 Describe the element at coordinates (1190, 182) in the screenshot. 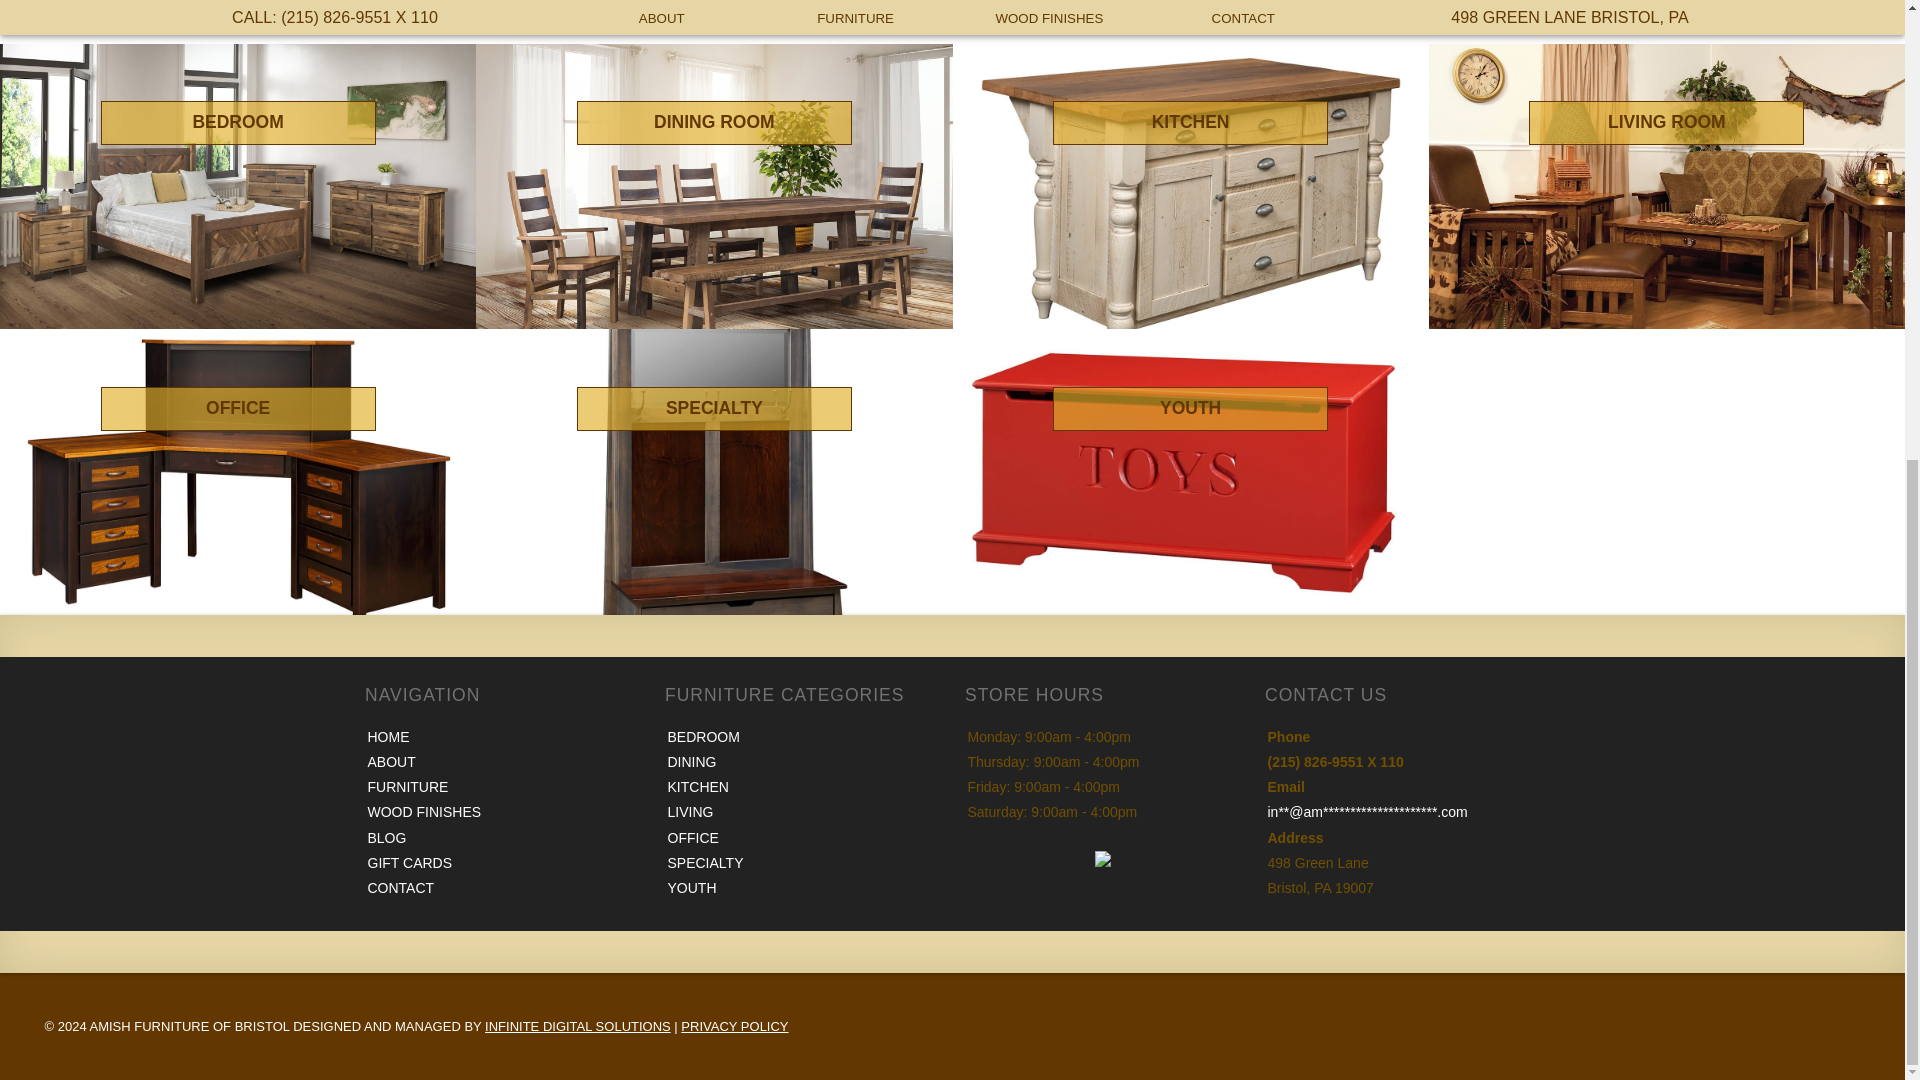

I see `KITCHEN` at that location.